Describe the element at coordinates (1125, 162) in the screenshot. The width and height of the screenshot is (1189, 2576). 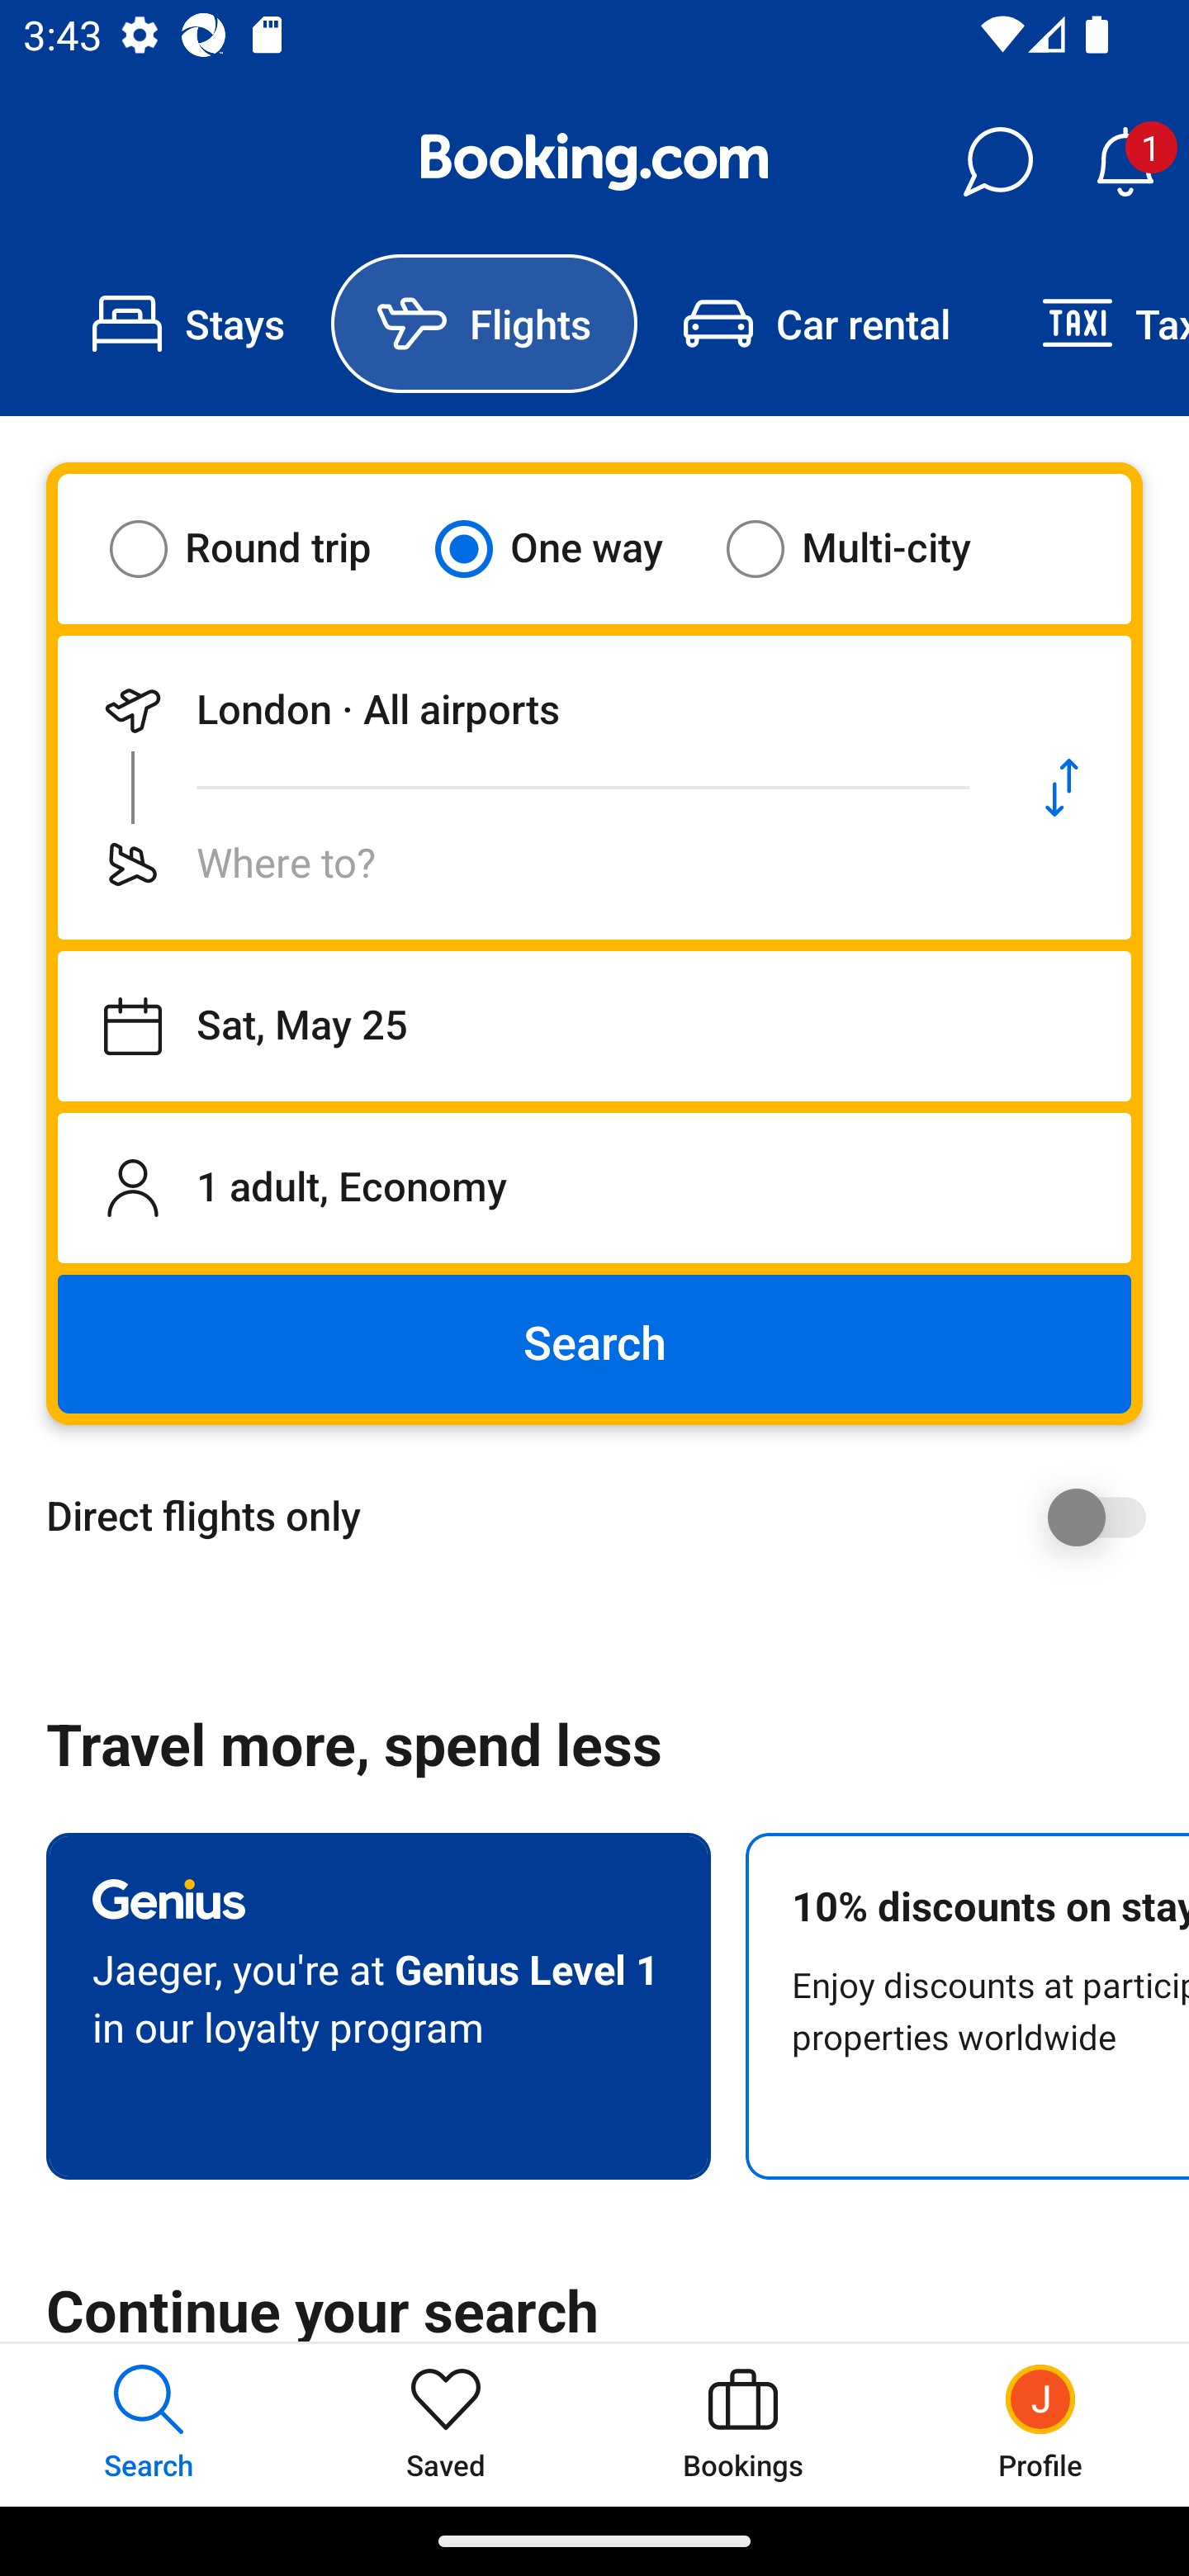
I see `Notifications` at that location.